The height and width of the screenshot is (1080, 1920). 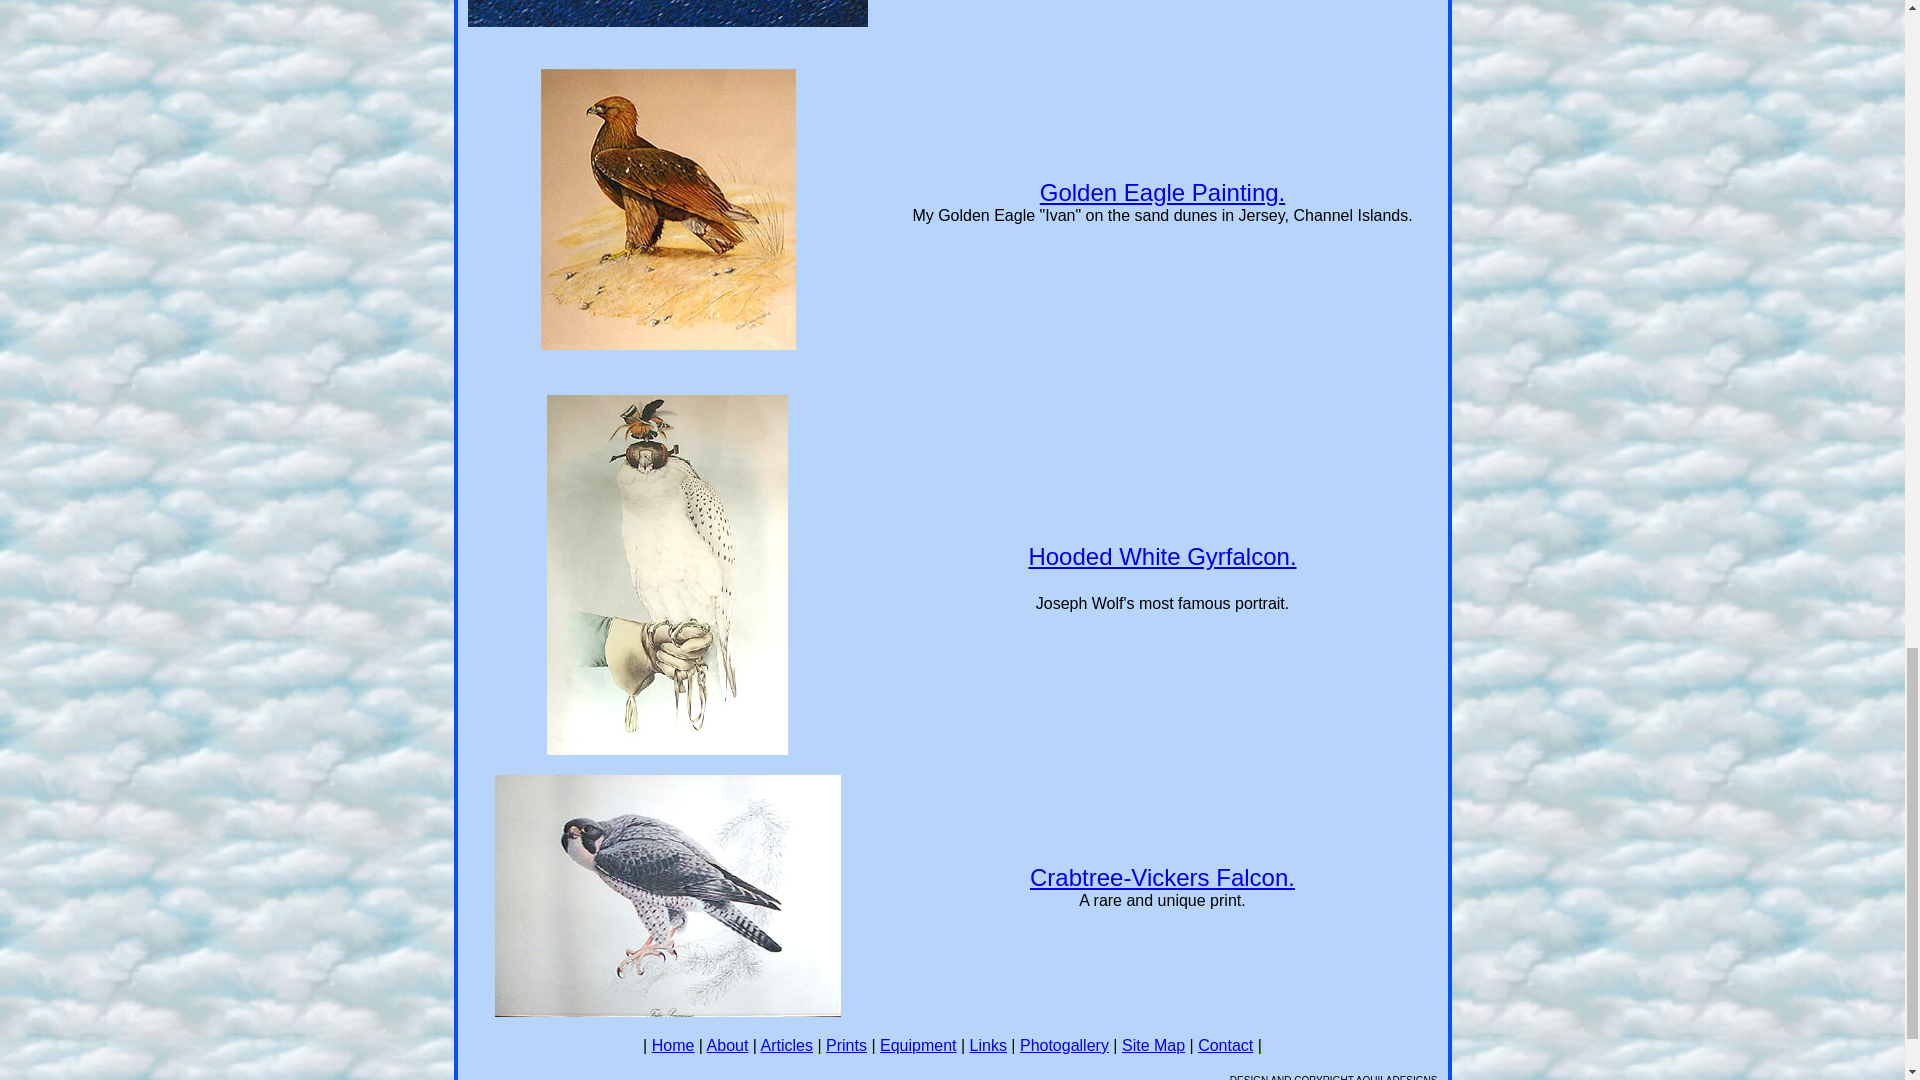 What do you see at coordinates (1226, 1045) in the screenshot?
I see `Contact` at bounding box center [1226, 1045].